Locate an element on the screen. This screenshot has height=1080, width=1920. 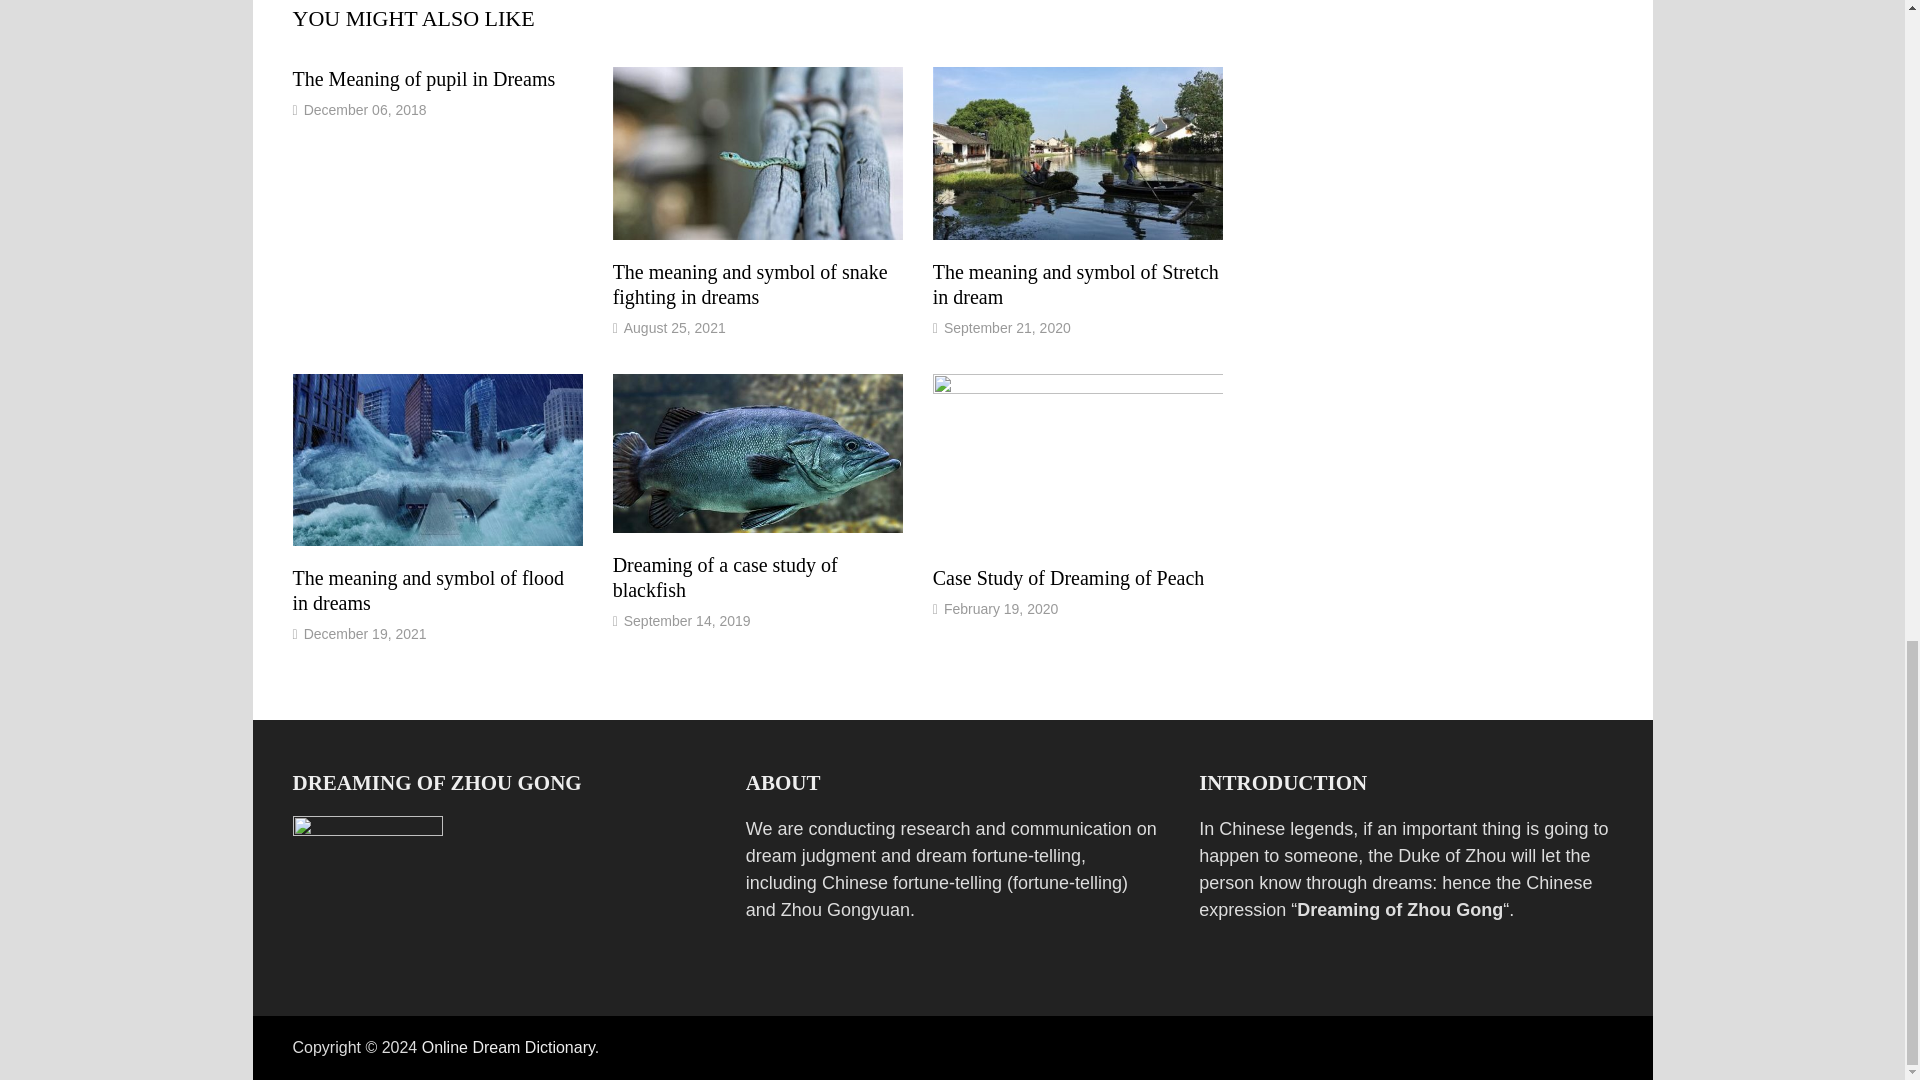
Online Dream Dictionary is located at coordinates (508, 1047).